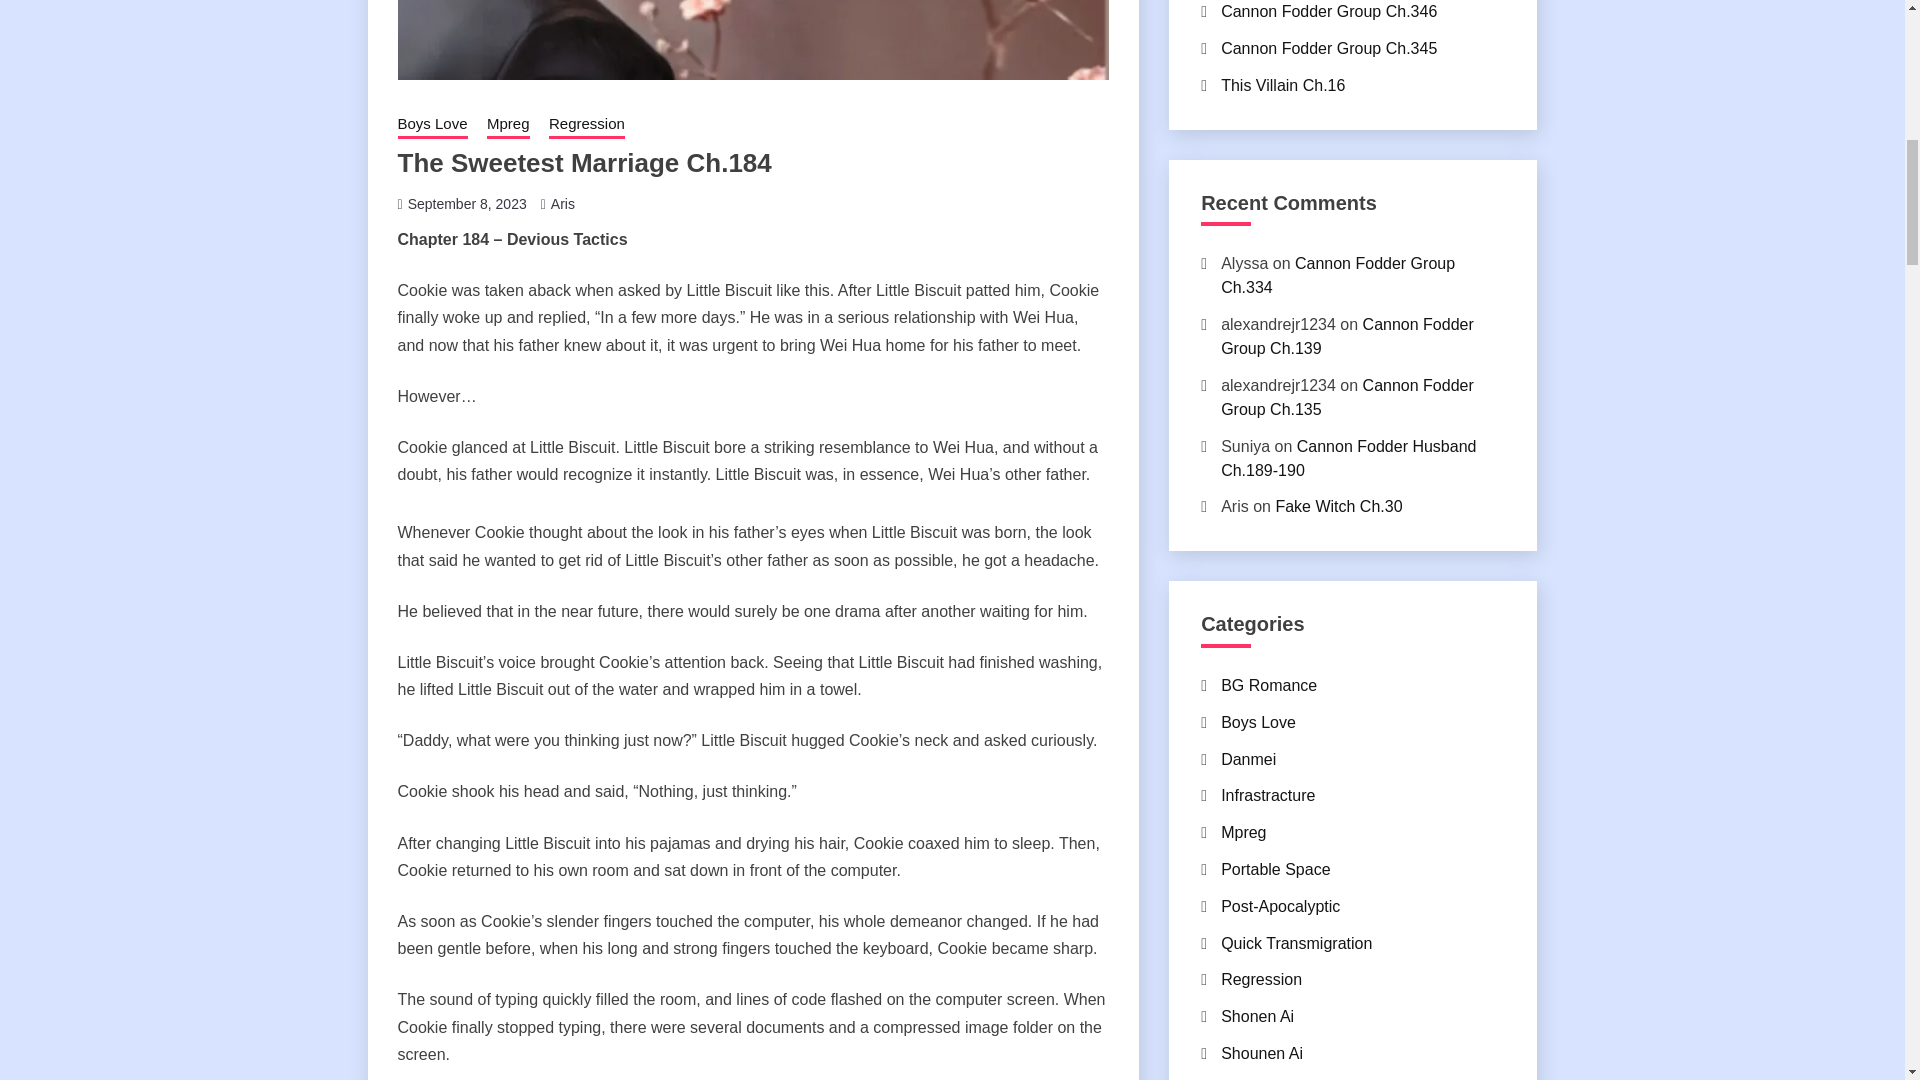 This screenshot has width=1920, height=1080. I want to click on Aris, so click(562, 203).